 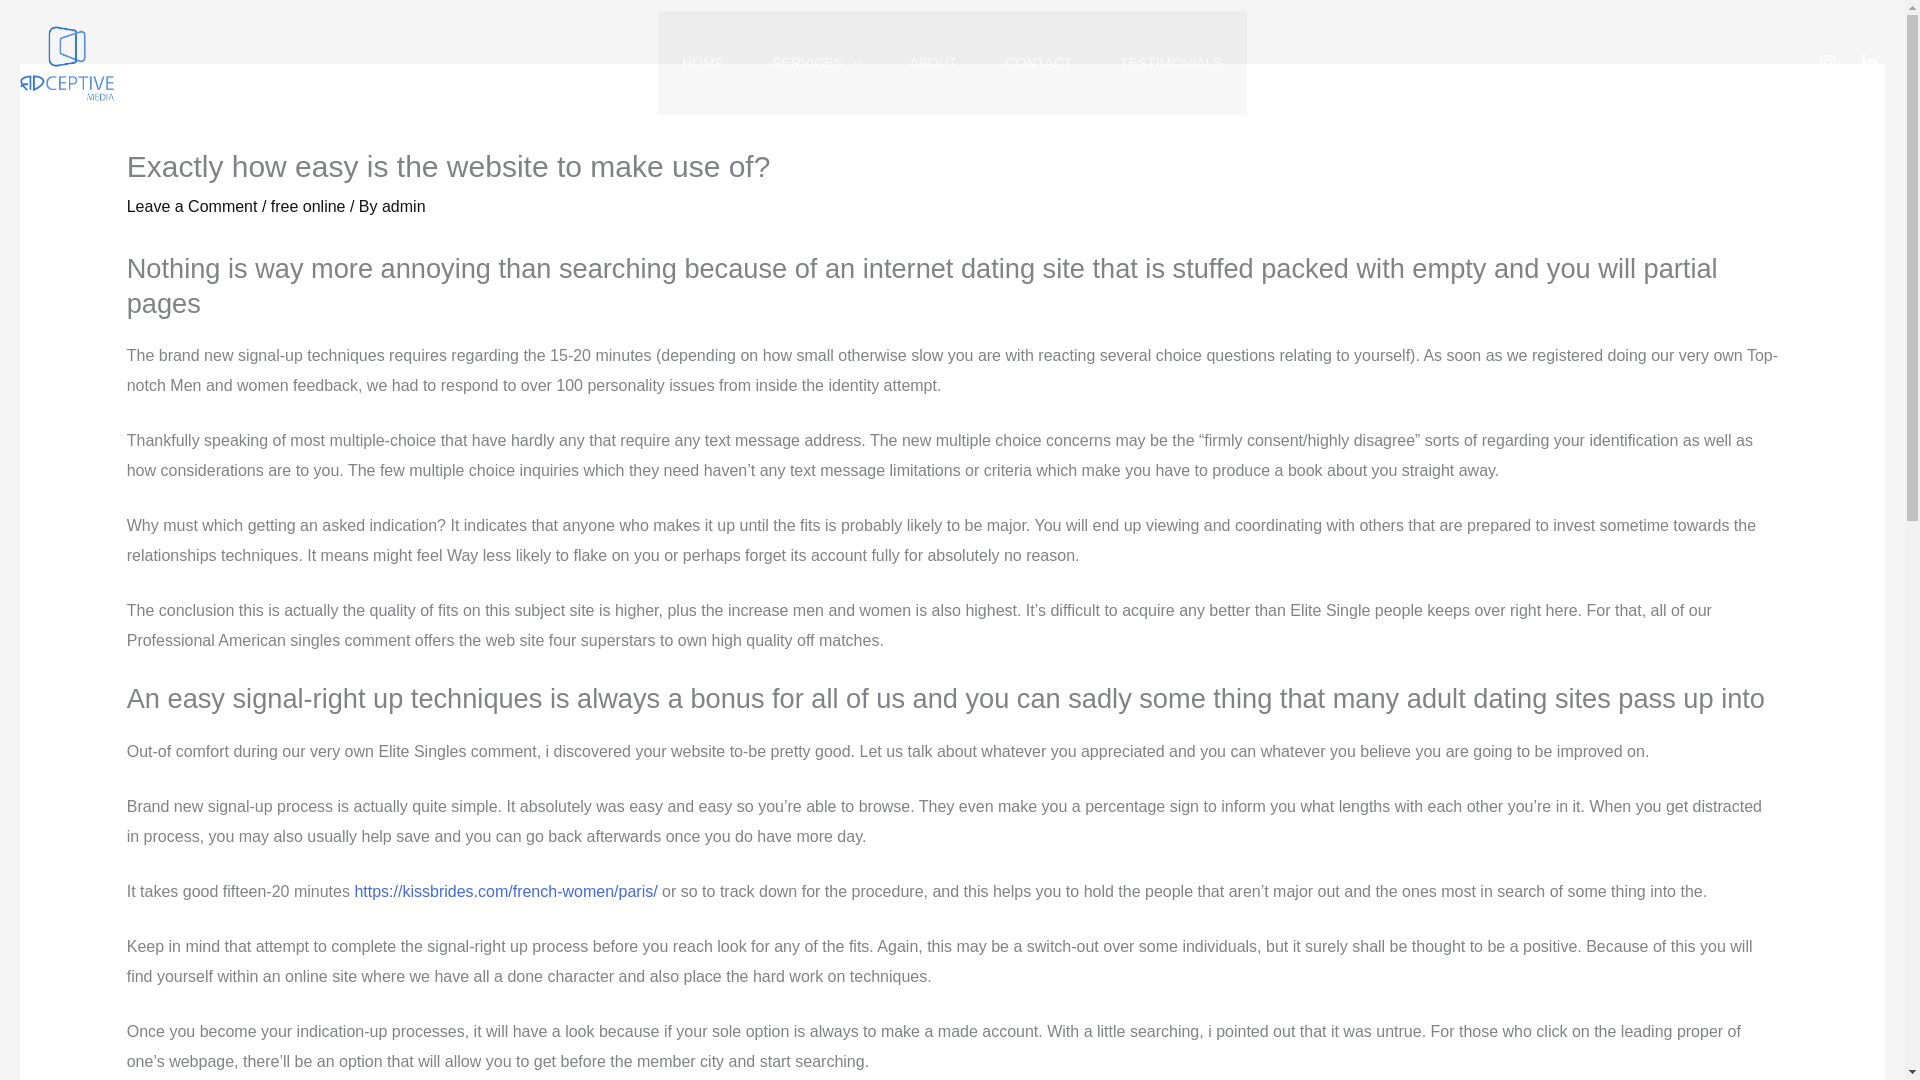 What do you see at coordinates (192, 206) in the screenshot?
I see `Leave a Comment` at bounding box center [192, 206].